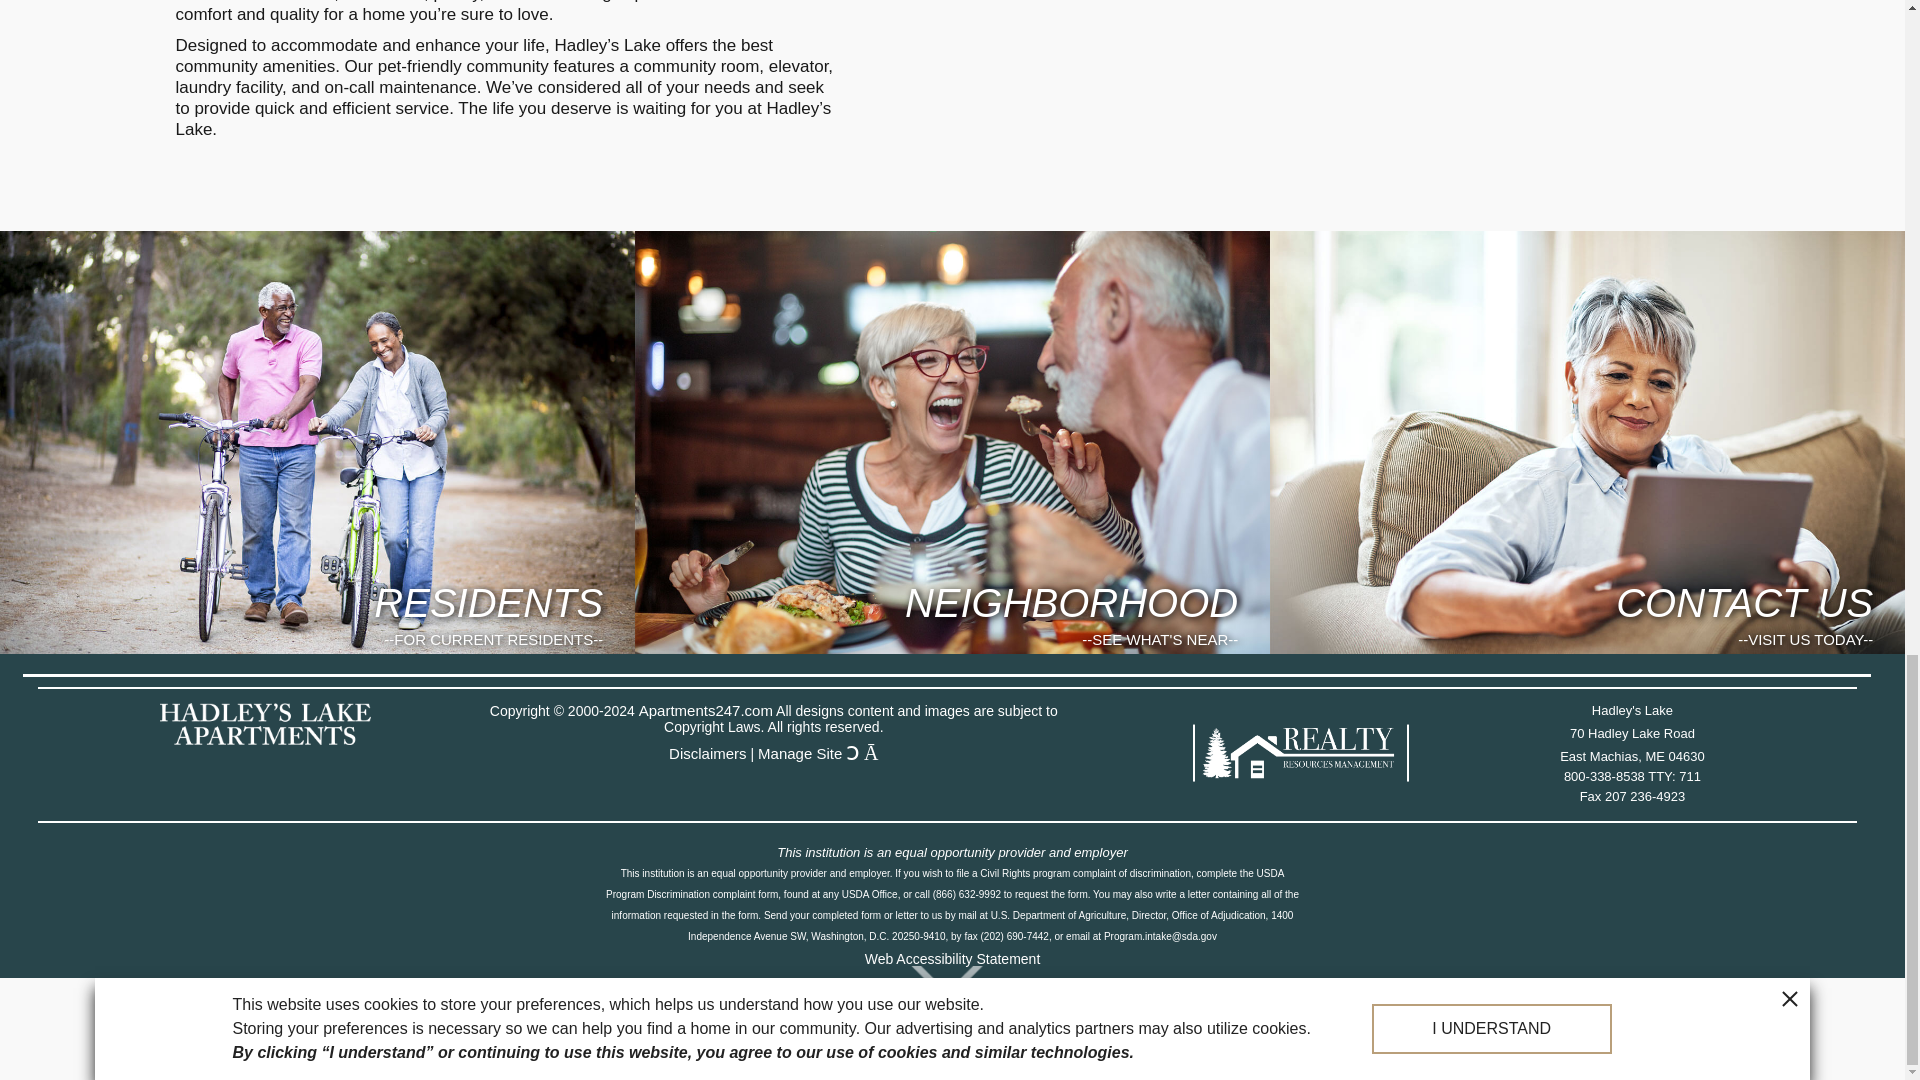 This screenshot has width=1920, height=1080. What do you see at coordinates (706, 712) in the screenshot?
I see `Apartments247.com` at bounding box center [706, 712].